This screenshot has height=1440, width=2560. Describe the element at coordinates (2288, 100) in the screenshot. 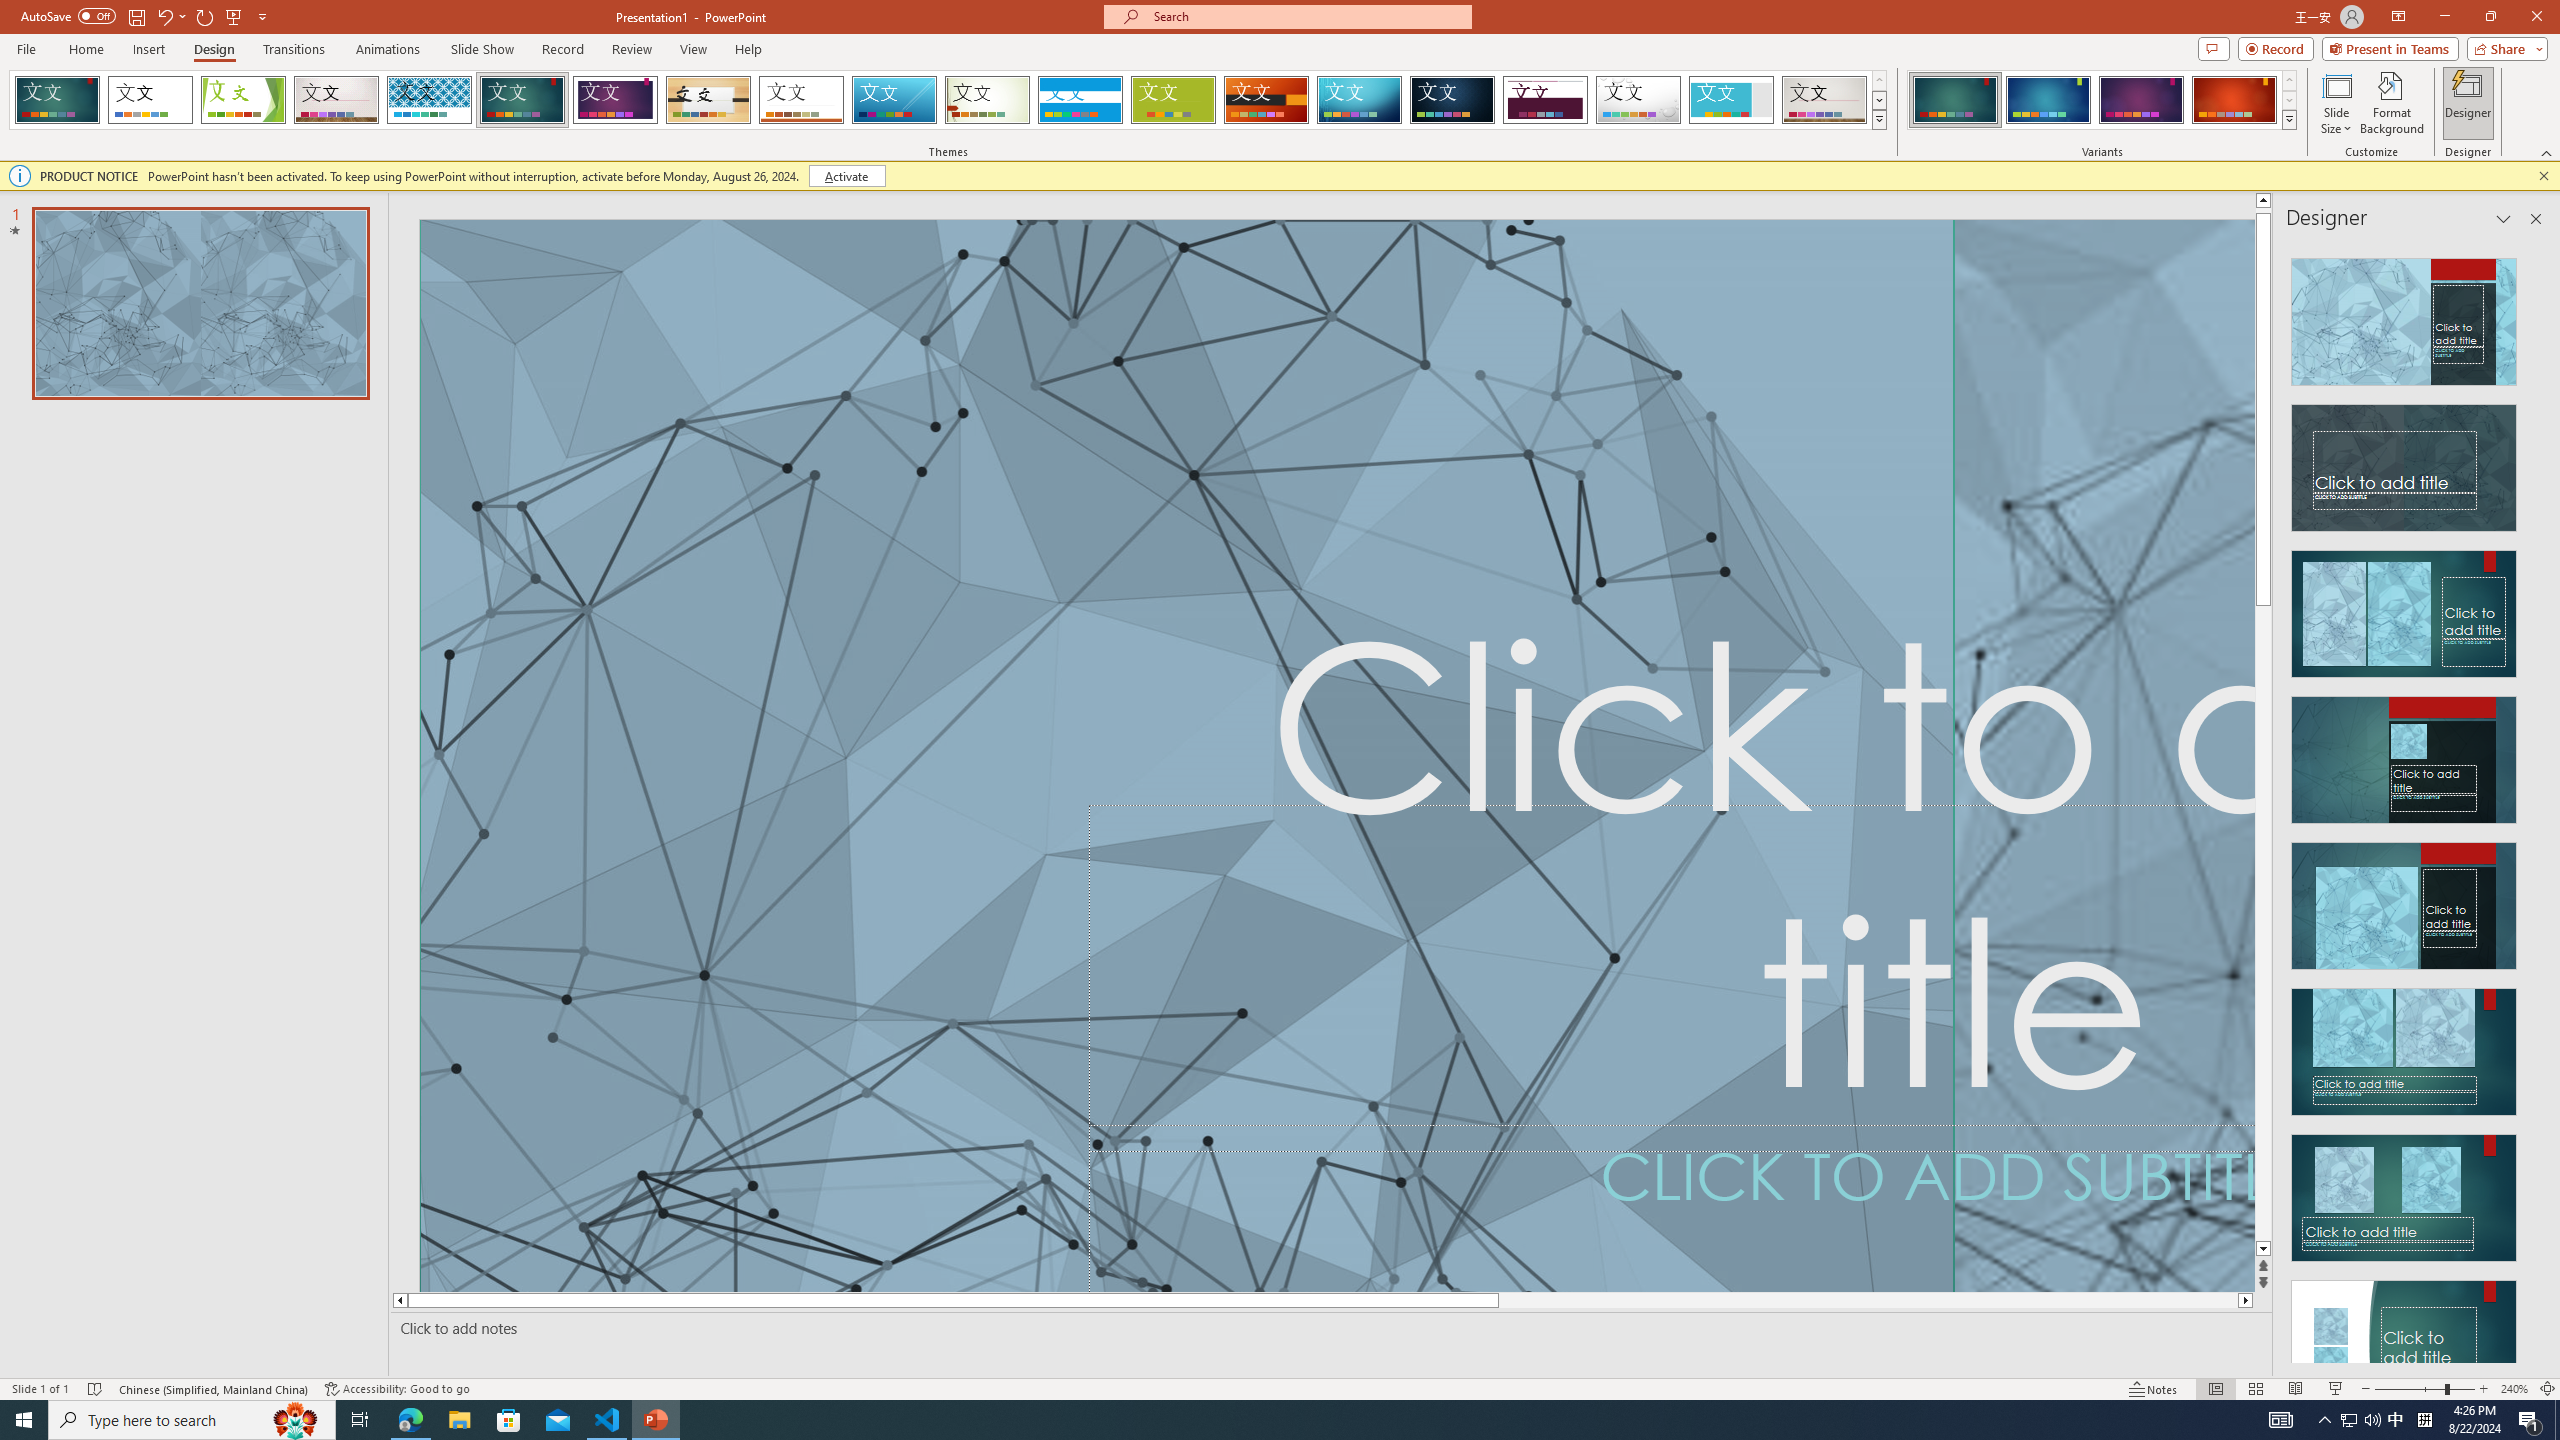

I see `Row Down` at that location.